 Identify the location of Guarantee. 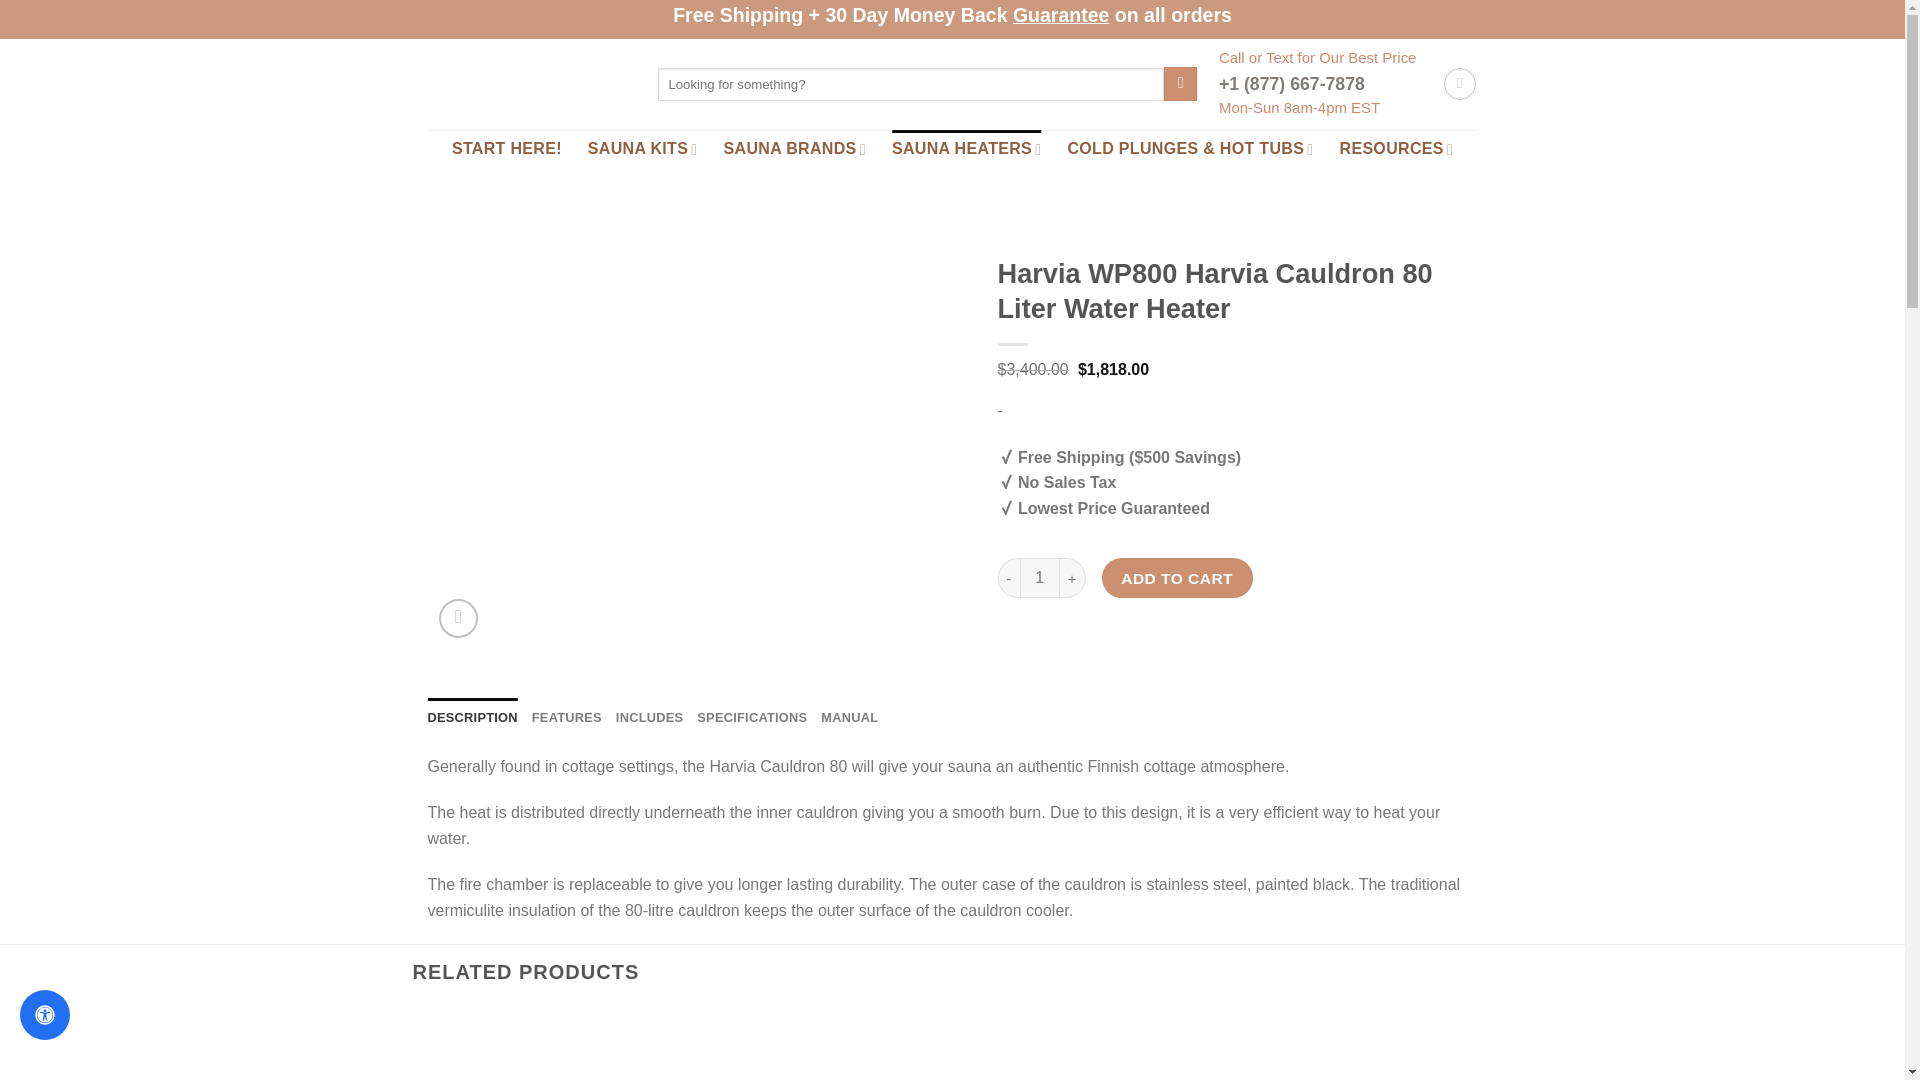
(1061, 14).